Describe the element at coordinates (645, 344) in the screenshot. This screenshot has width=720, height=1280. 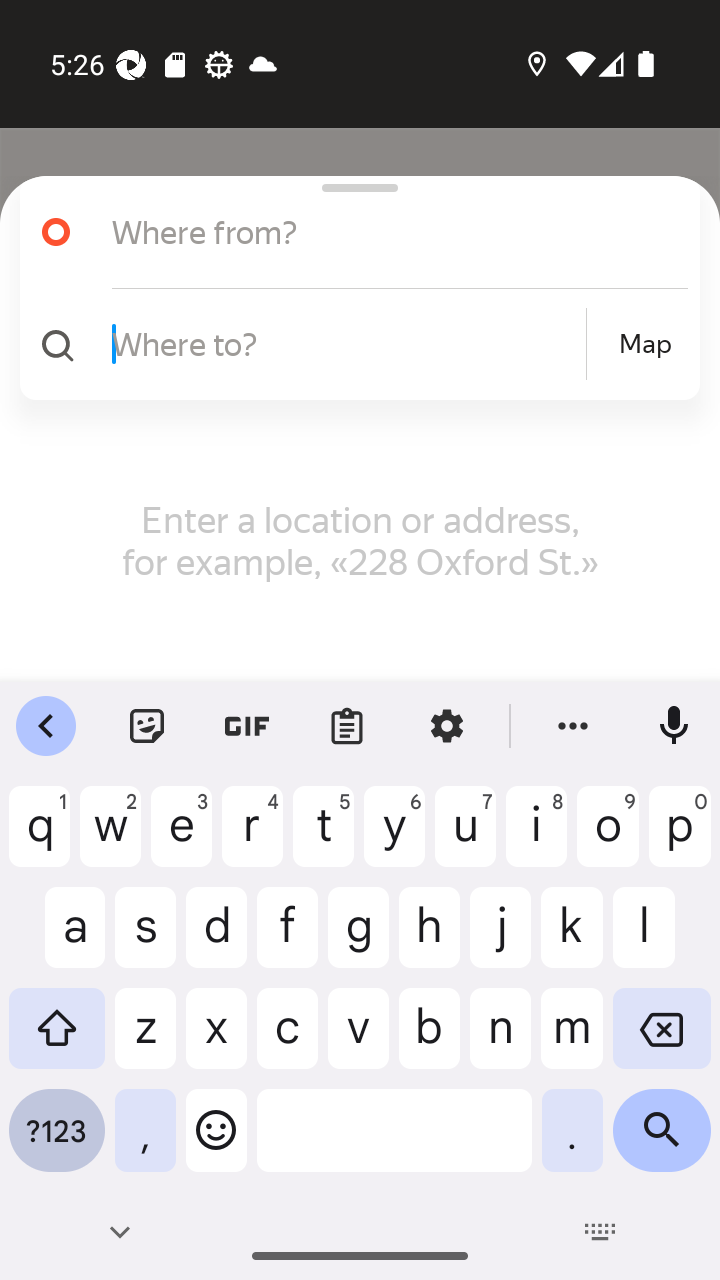
I see `Map` at that location.